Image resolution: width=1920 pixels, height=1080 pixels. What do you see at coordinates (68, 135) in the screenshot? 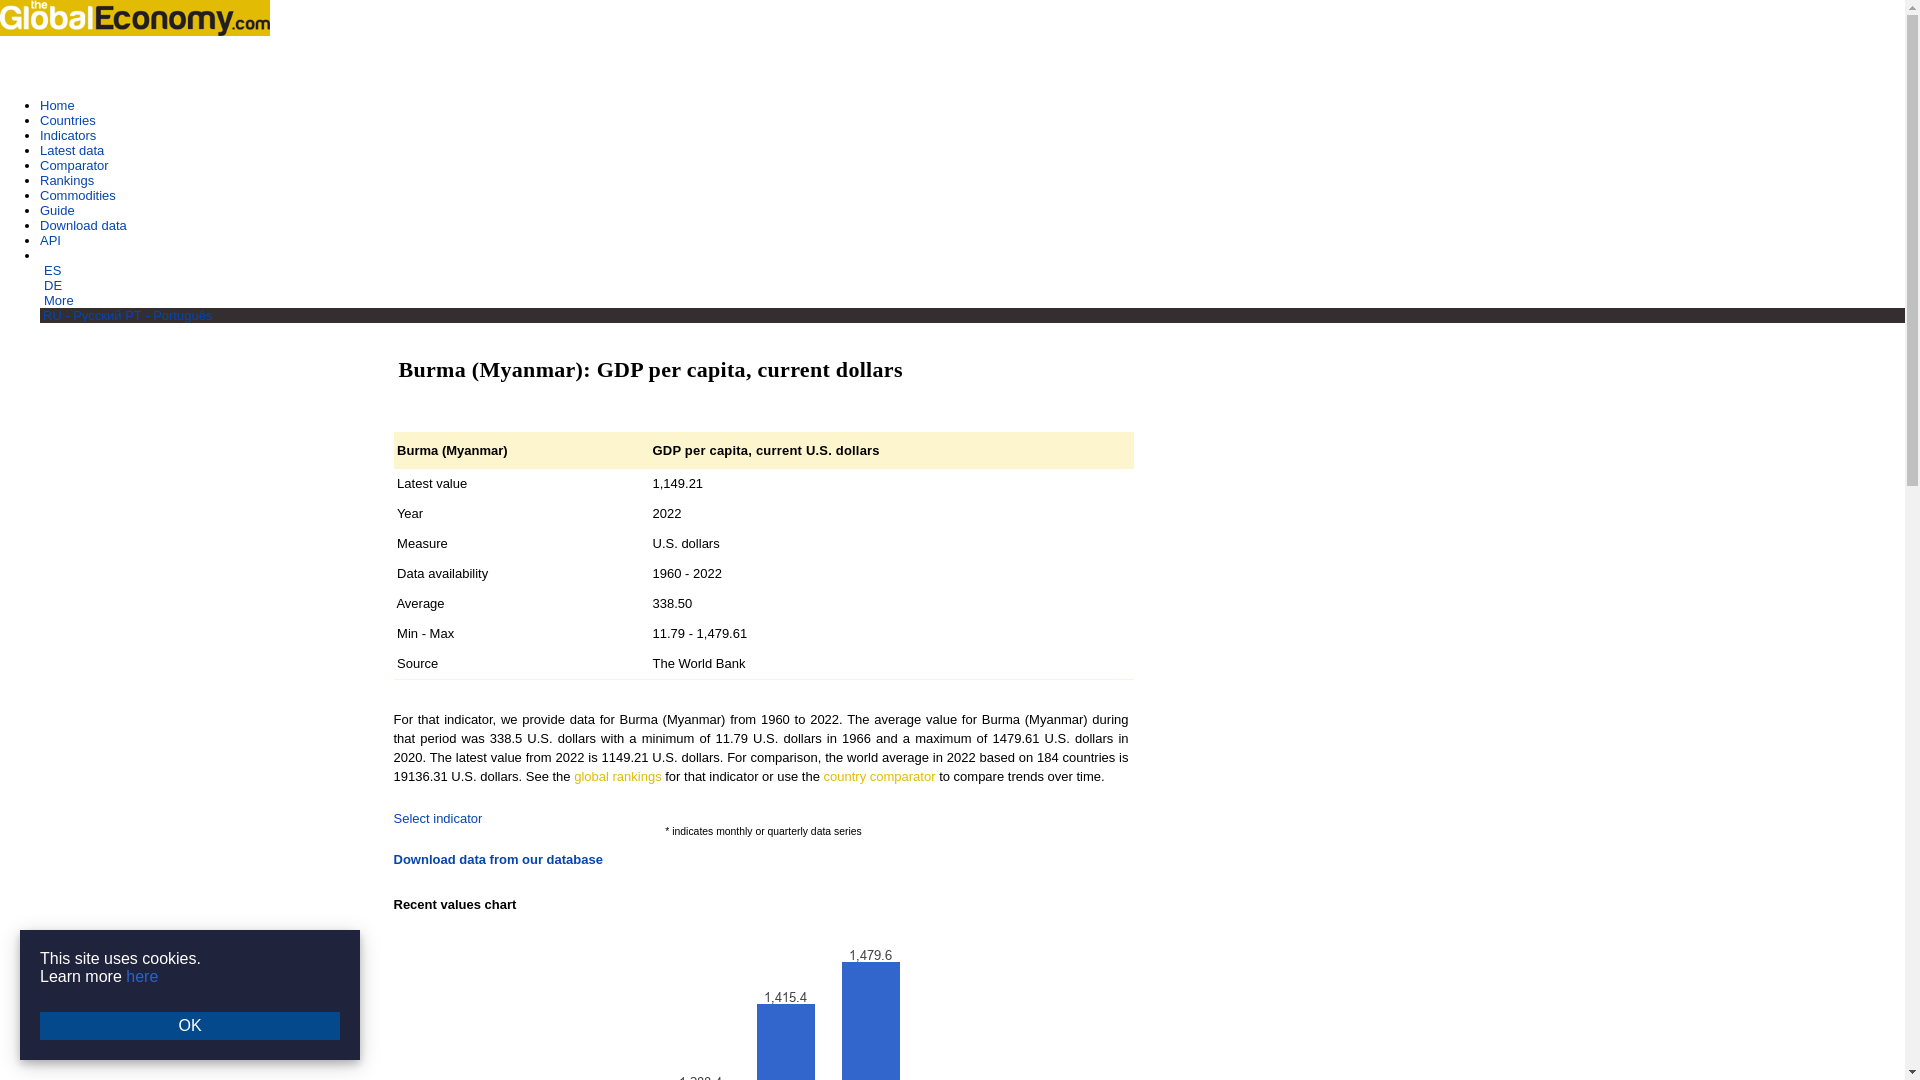
I see `Indicators` at bounding box center [68, 135].